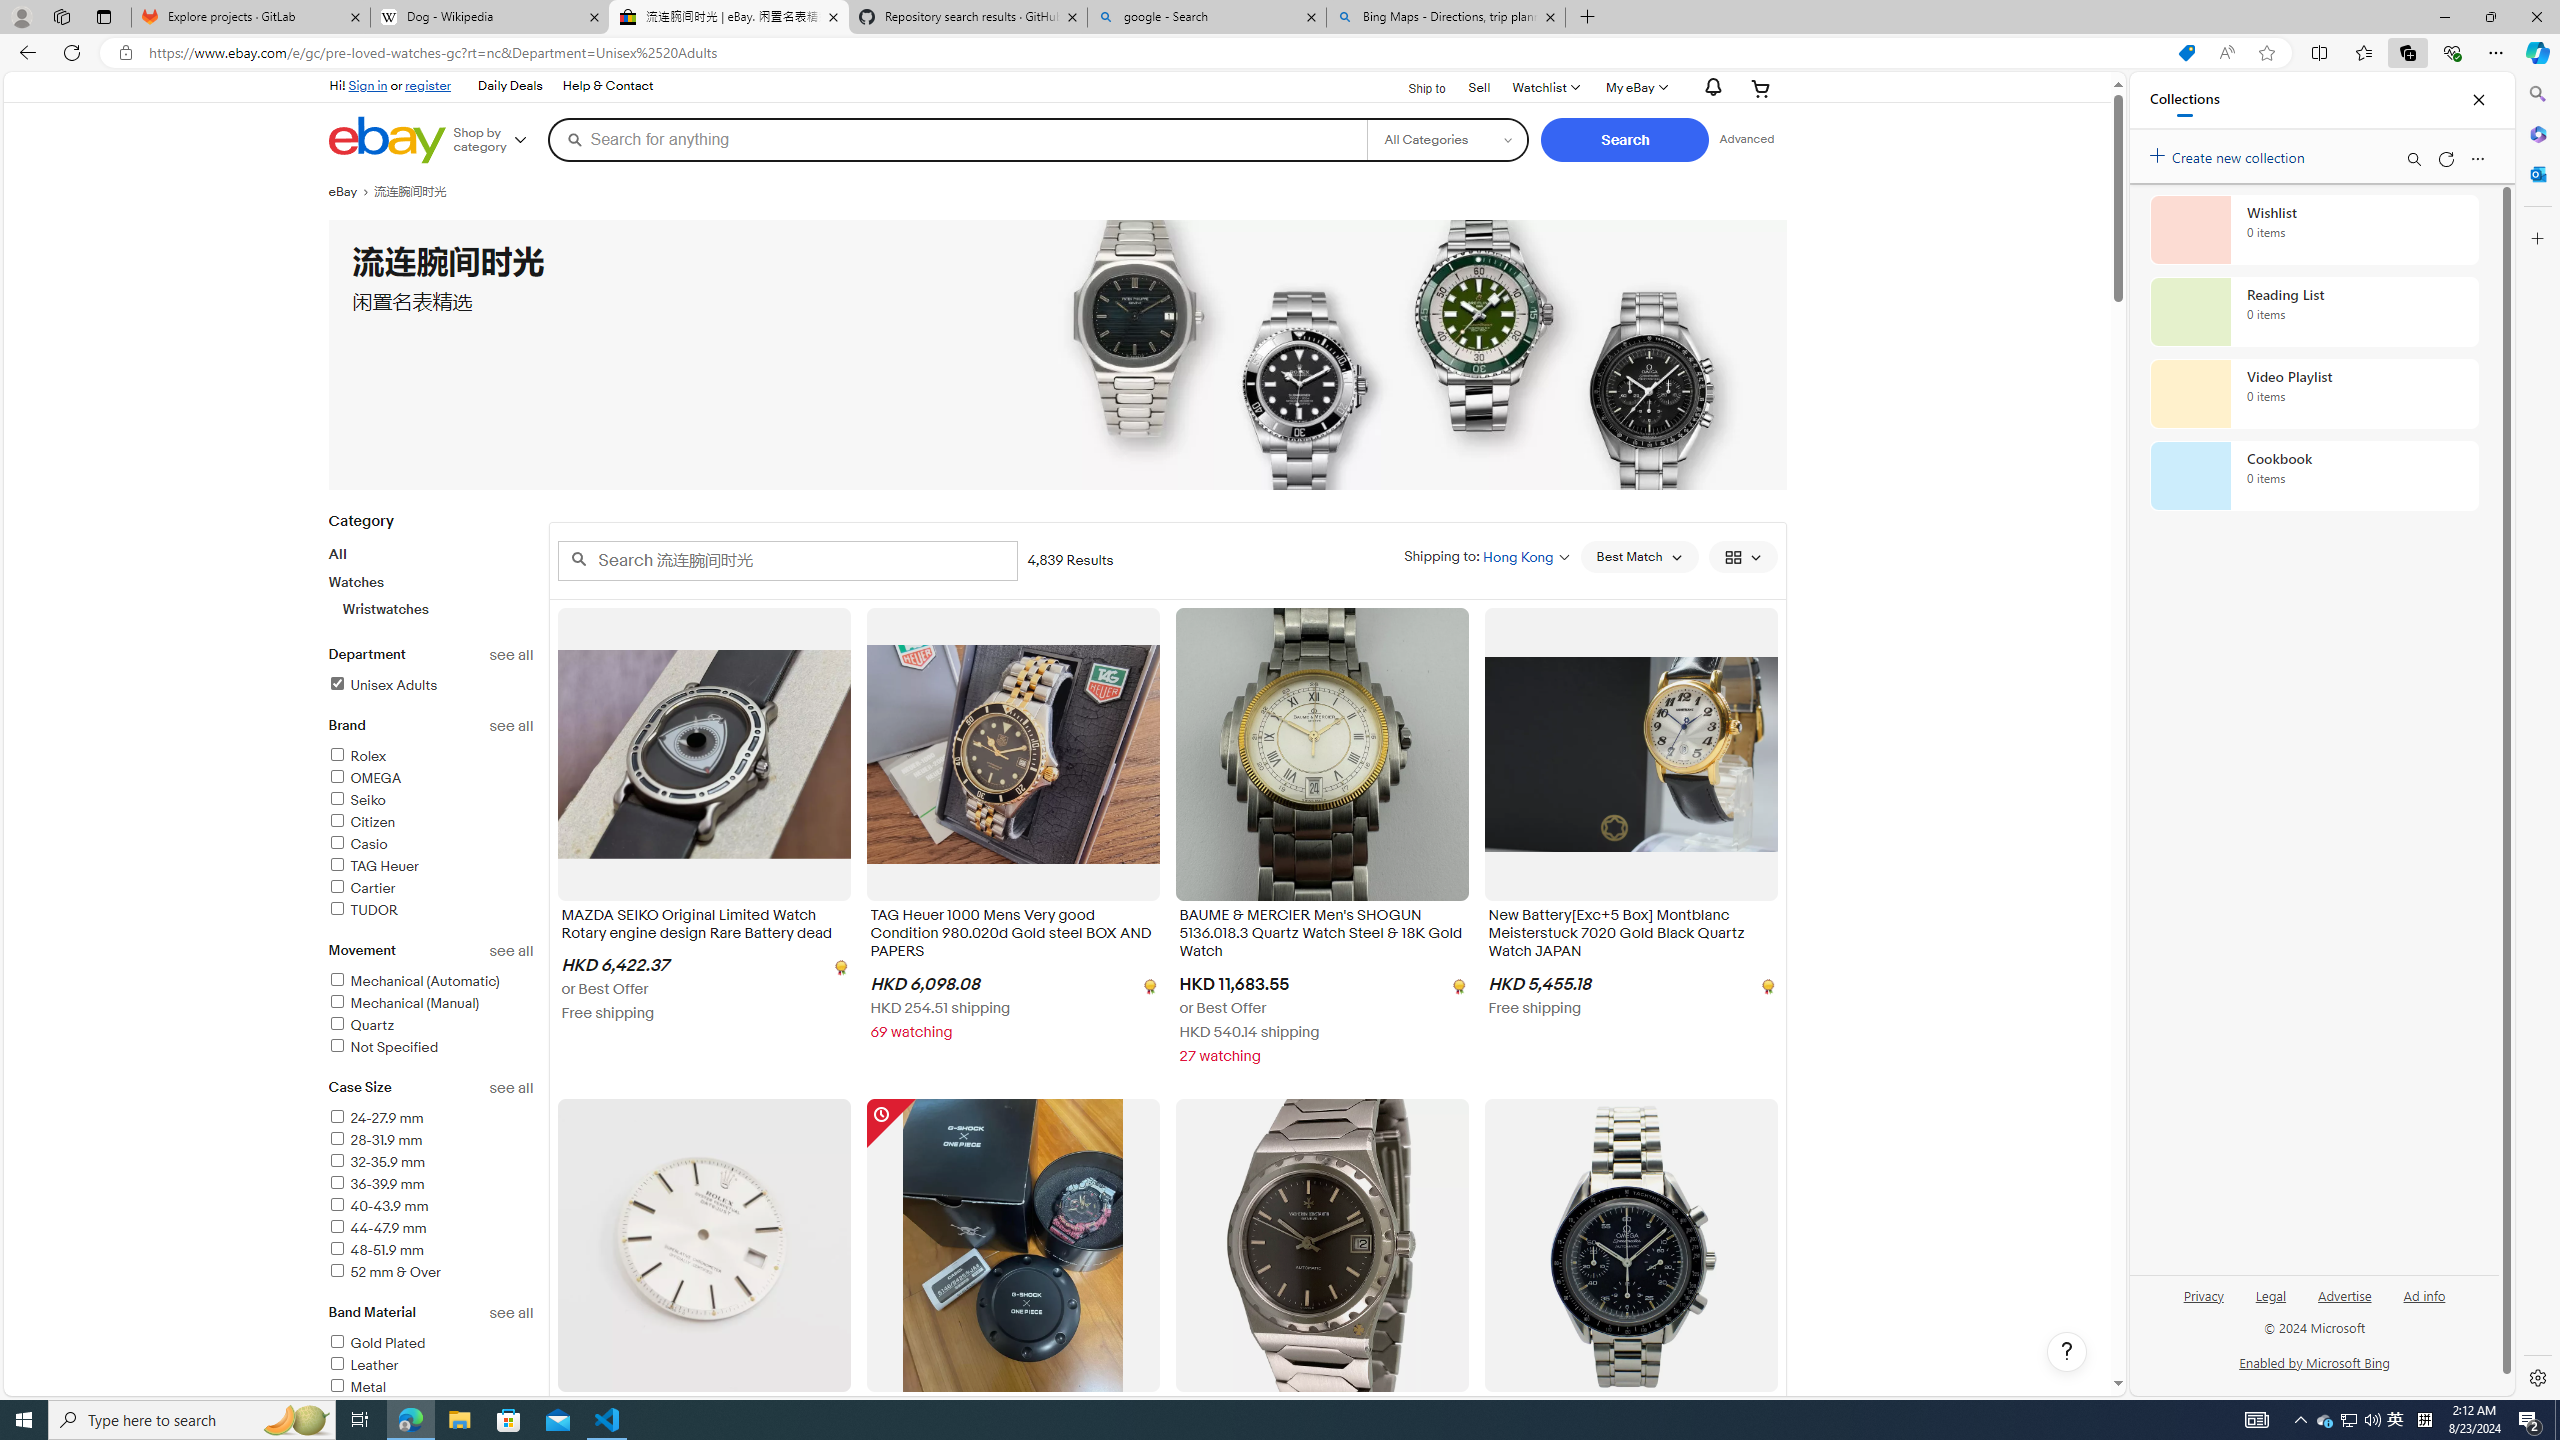 This screenshot has height=1440, width=2560. Describe the element at coordinates (431, 1140) in the screenshot. I see `28-31.9 mm` at that location.